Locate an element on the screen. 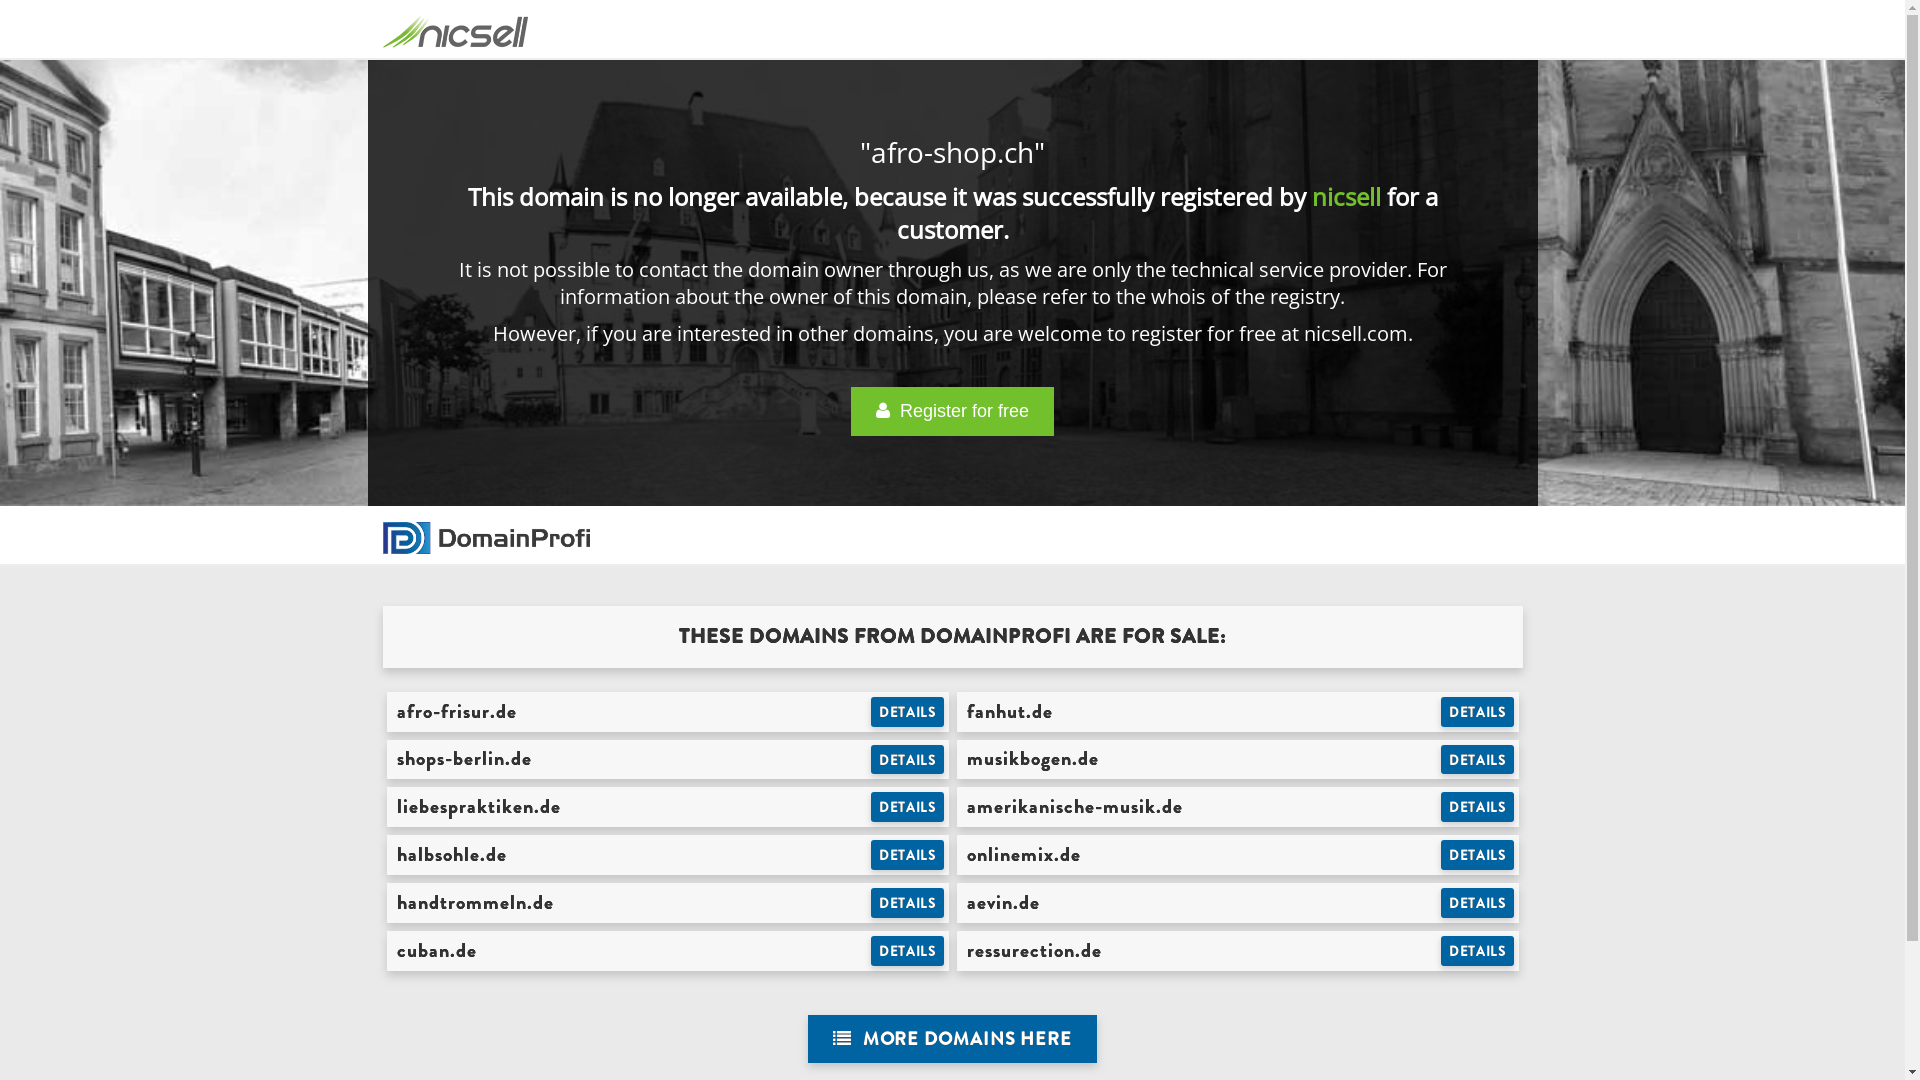 The width and height of the screenshot is (1920, 1080). DETAILS is located at coordinates (1478, 855).